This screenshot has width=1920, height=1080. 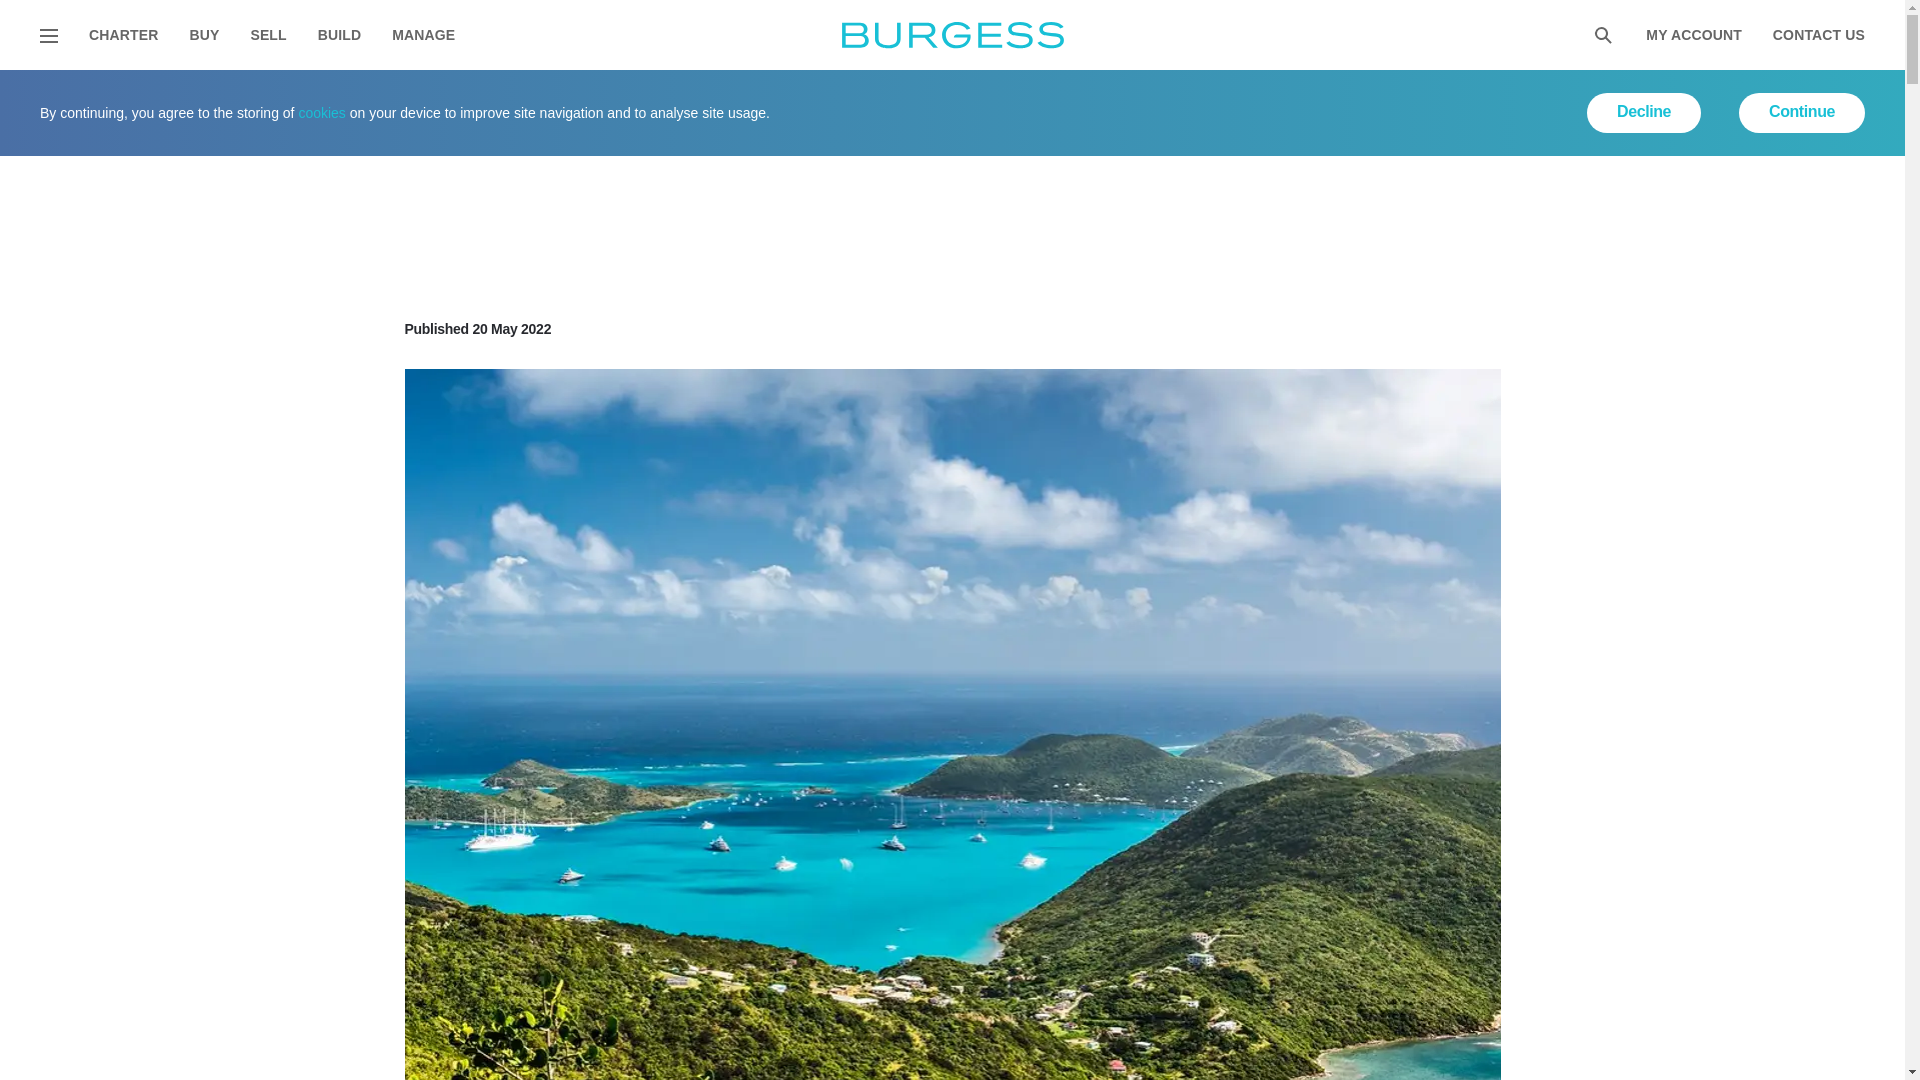 What do you see at coordinates (1602, 36) in the screenshot?
I see `Open the search panel` at bounding box center [1602, 36].